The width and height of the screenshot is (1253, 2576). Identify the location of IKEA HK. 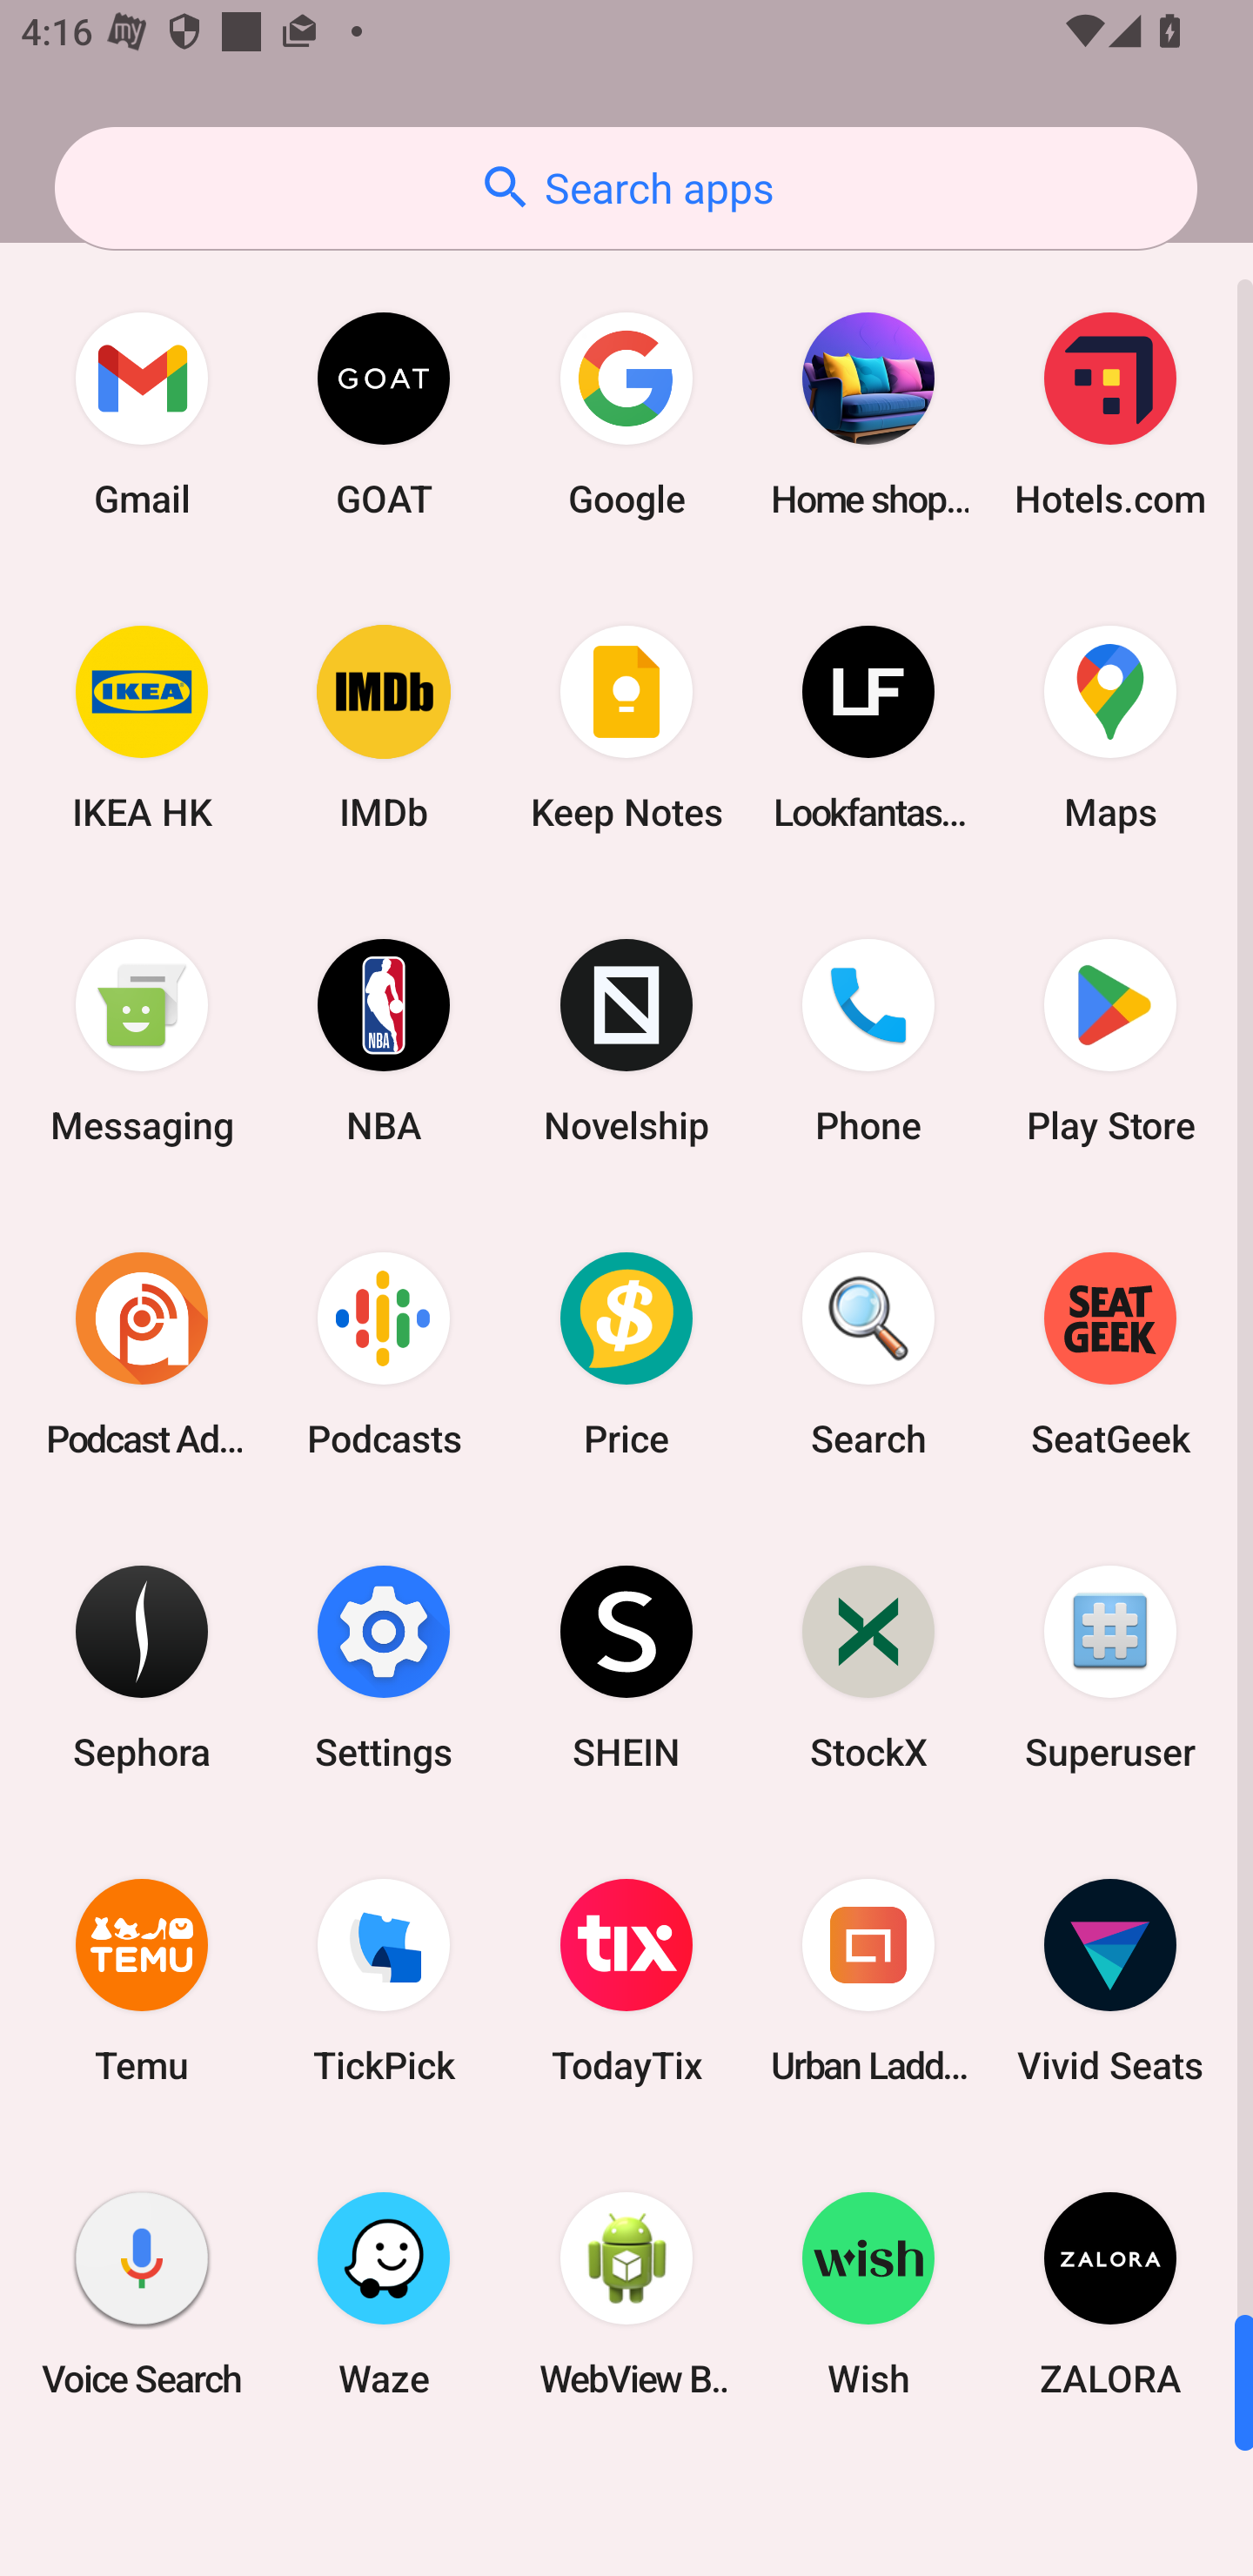
(142, 728).